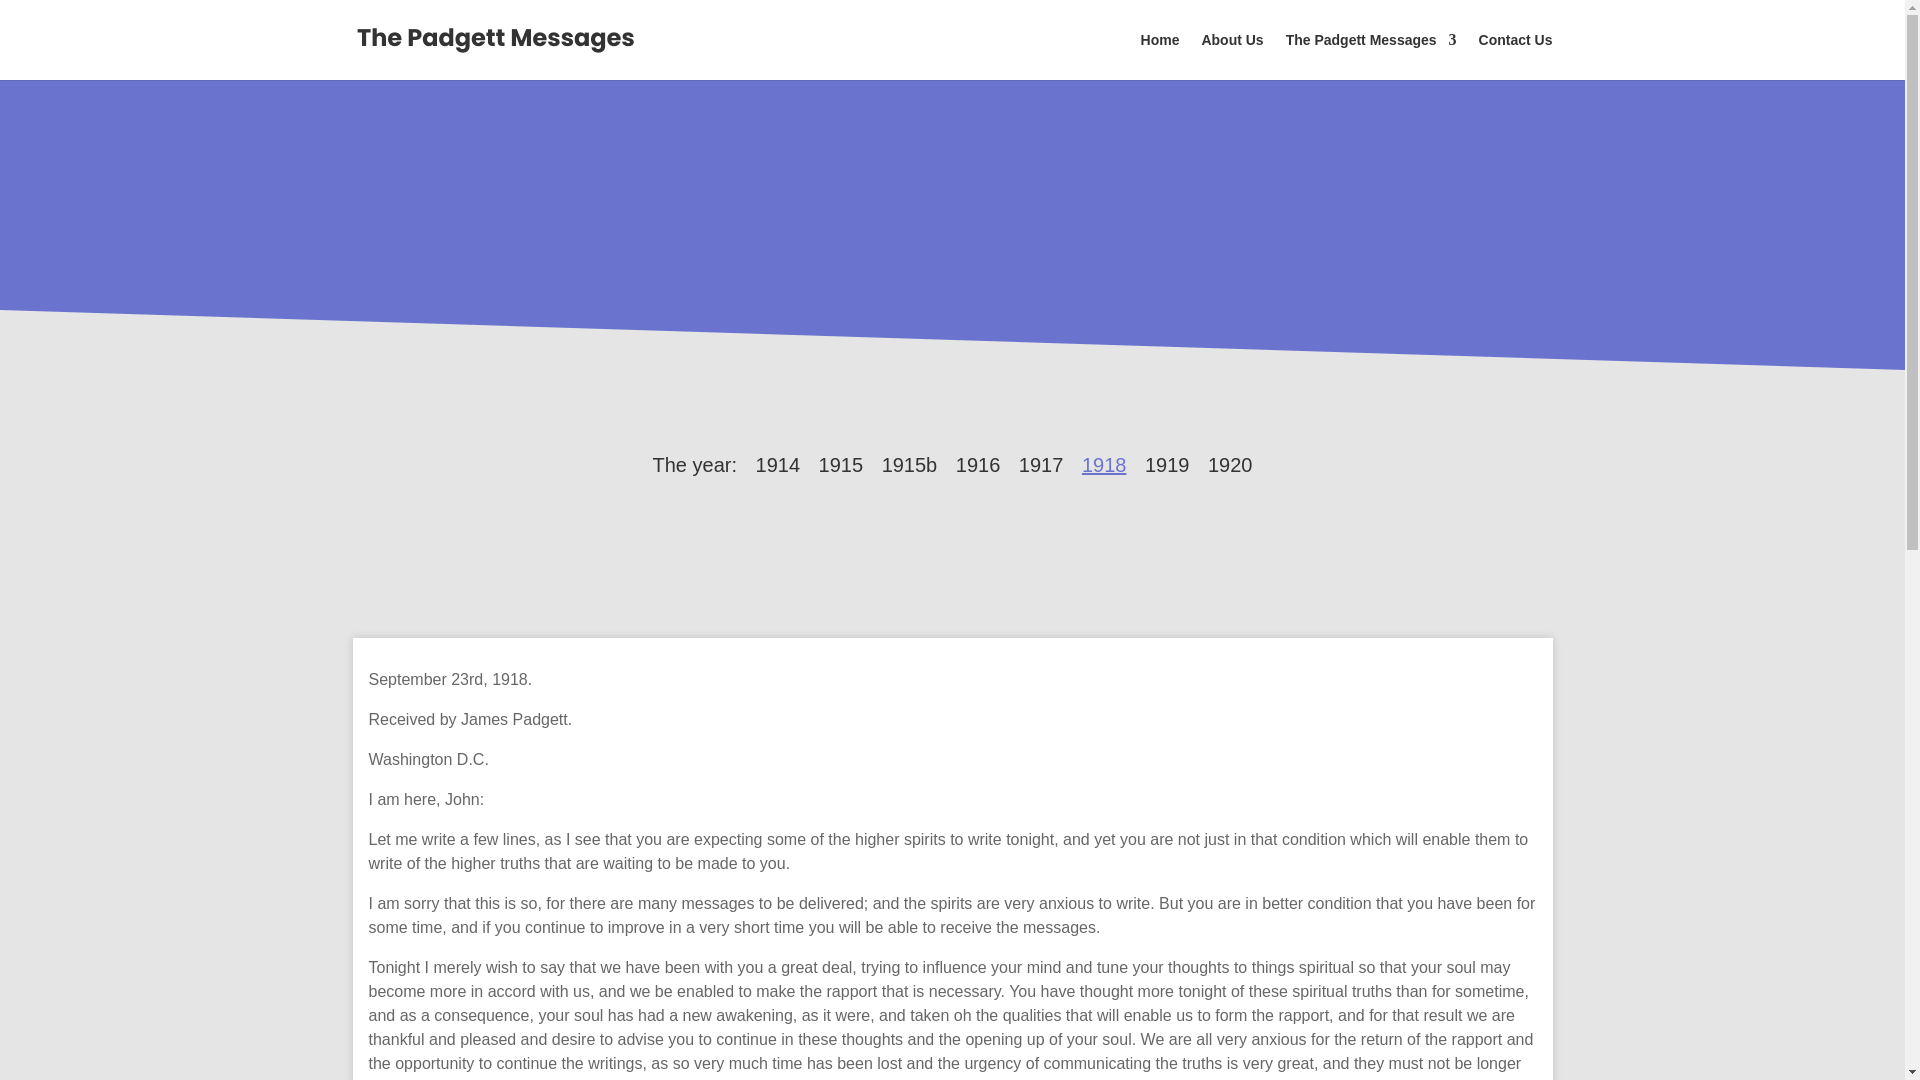 The height and width of the screenshot is (1080, 1920). What do you see at coordinates (1041, 464) in the screenshot?
I see `1917` at bounding box center [1041, 464].